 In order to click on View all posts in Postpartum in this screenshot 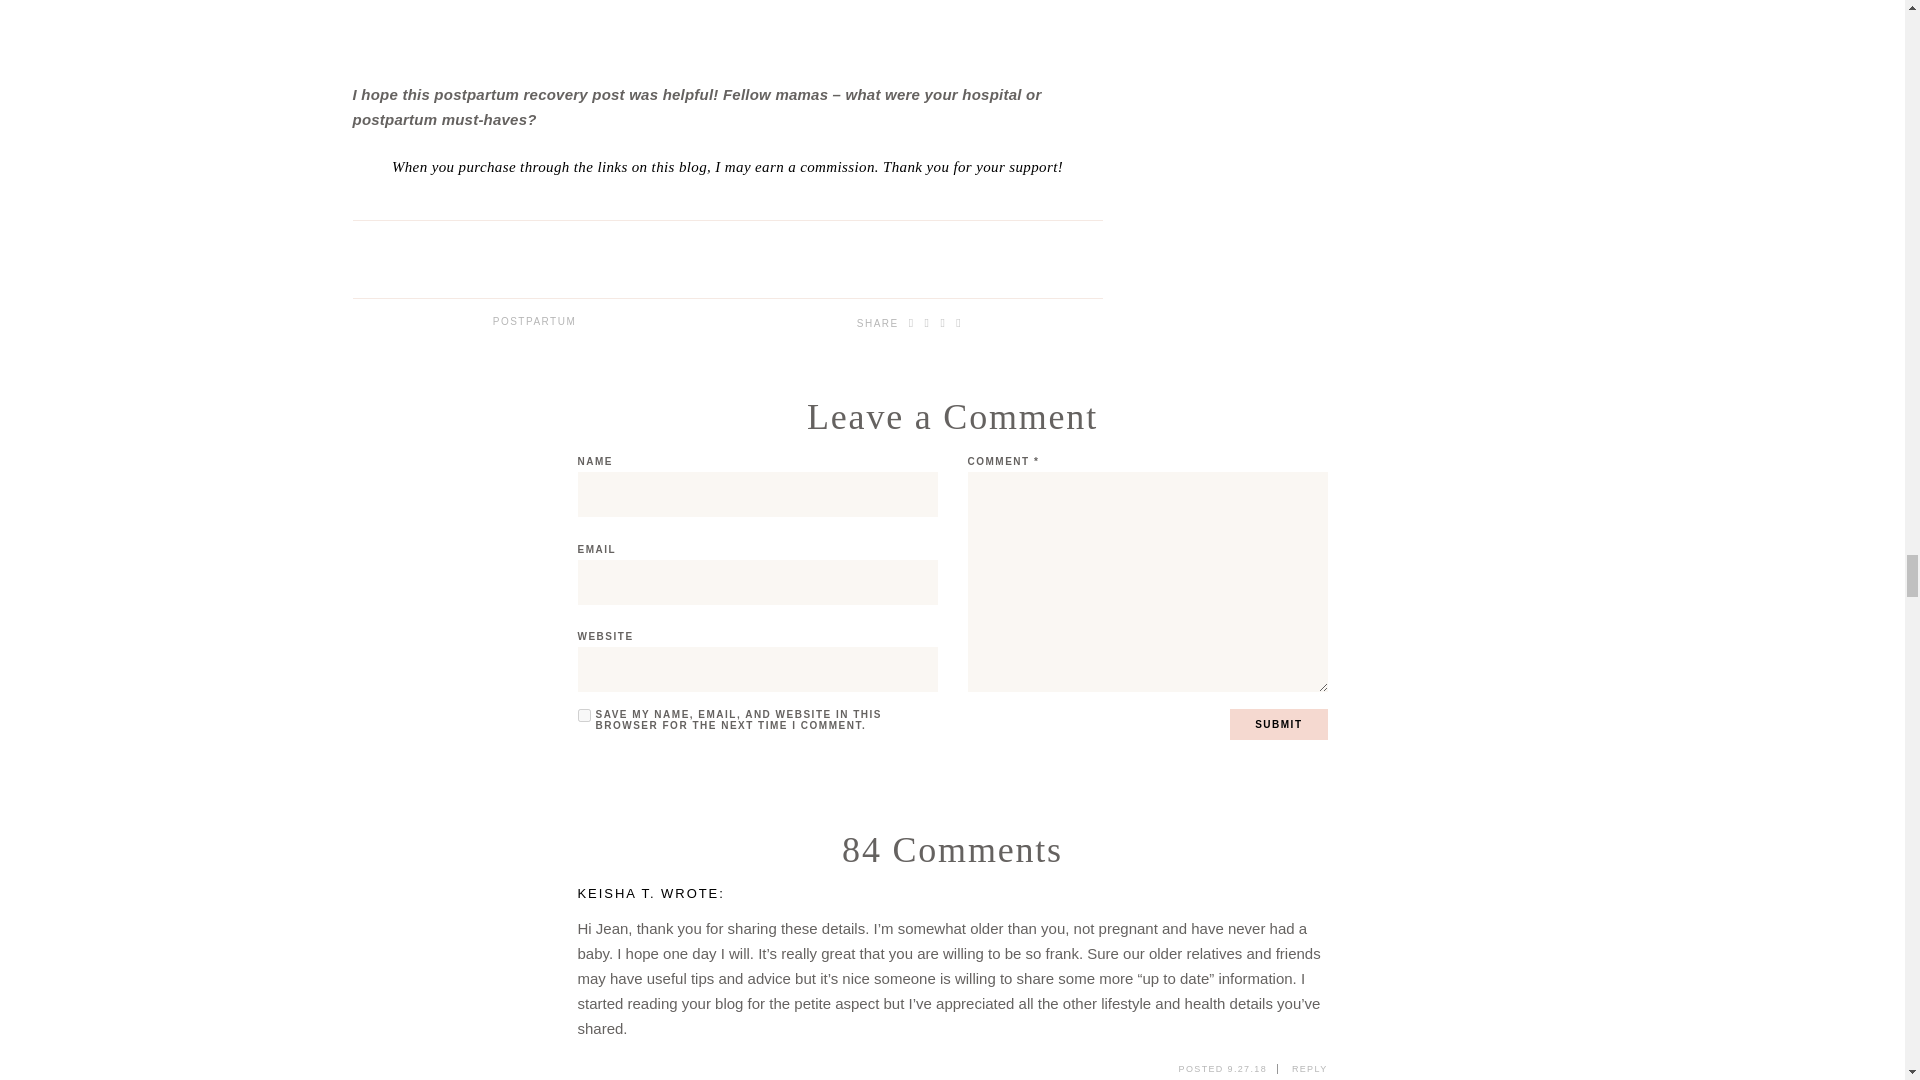, I will do `click(535, 322)`.